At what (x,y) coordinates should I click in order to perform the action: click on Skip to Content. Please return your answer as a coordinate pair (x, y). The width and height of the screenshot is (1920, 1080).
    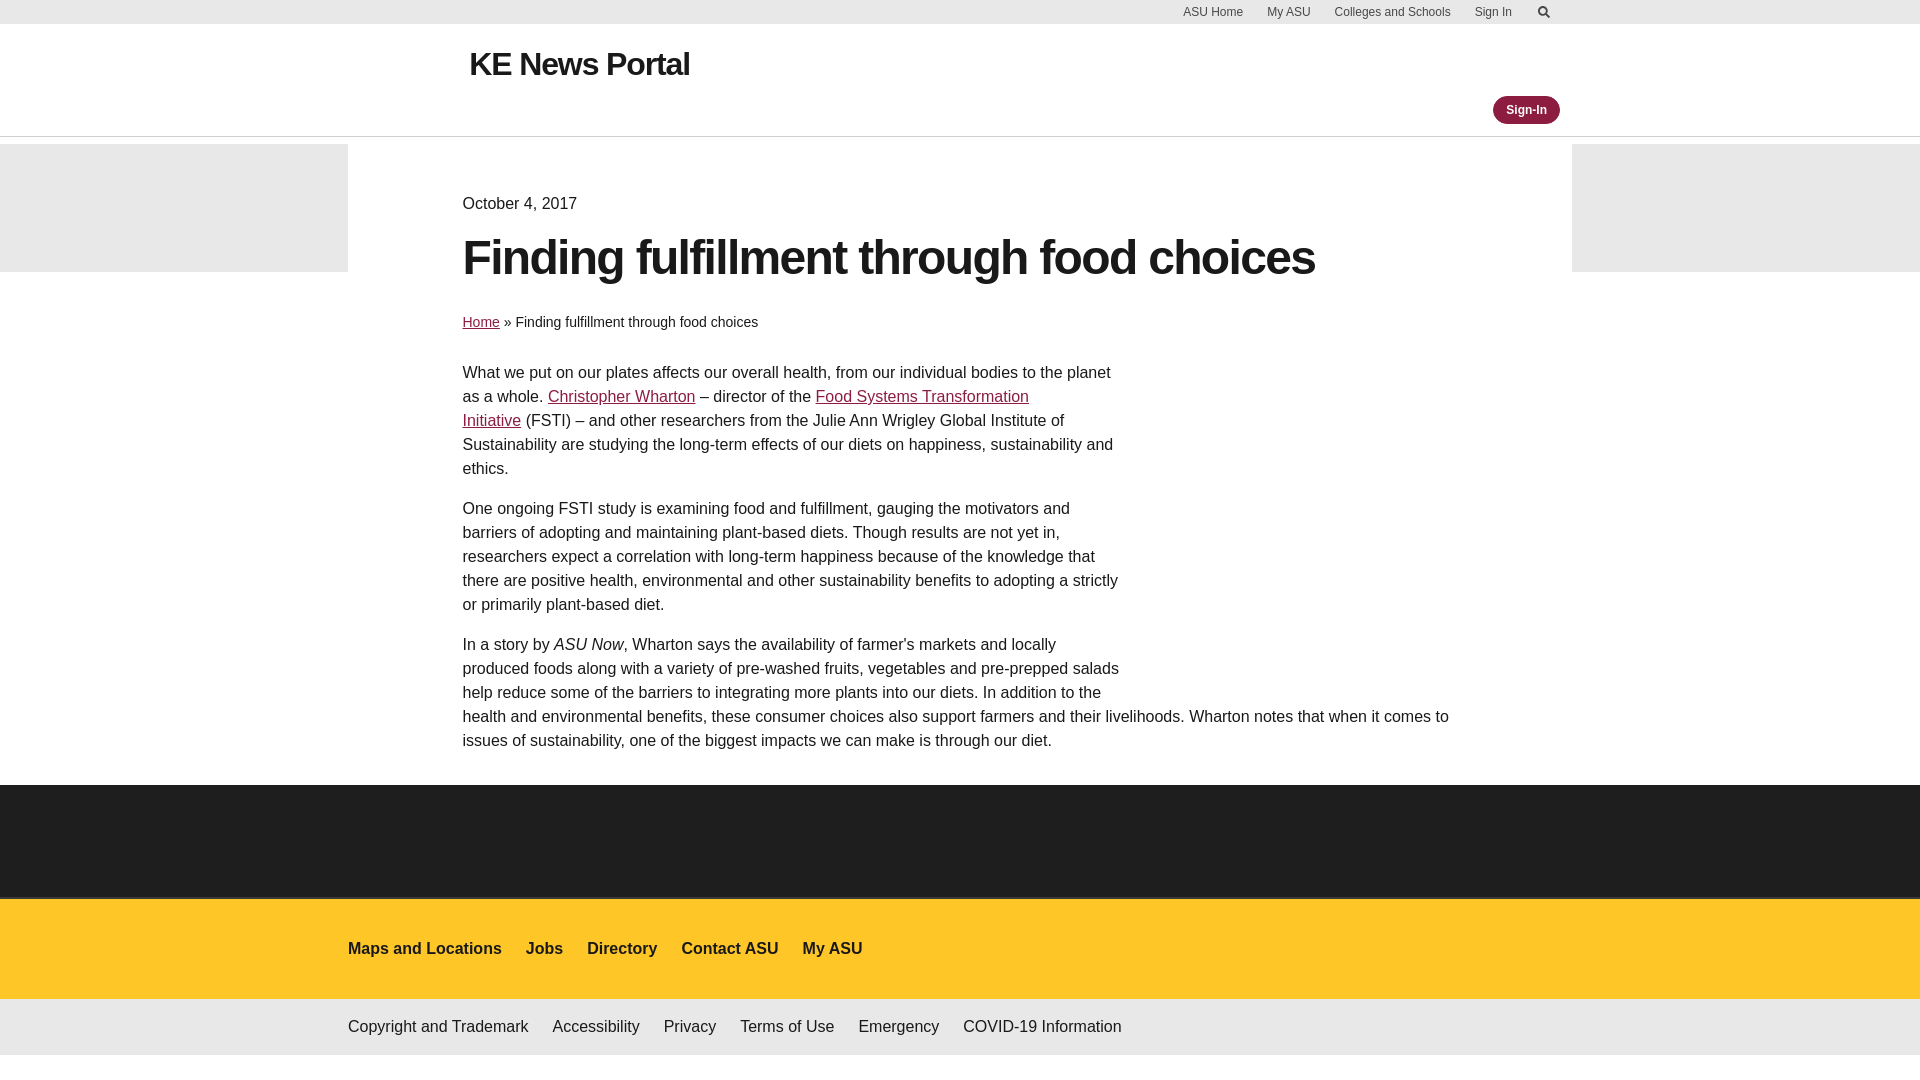
    Looking at the image, I should click on (1544, 12).